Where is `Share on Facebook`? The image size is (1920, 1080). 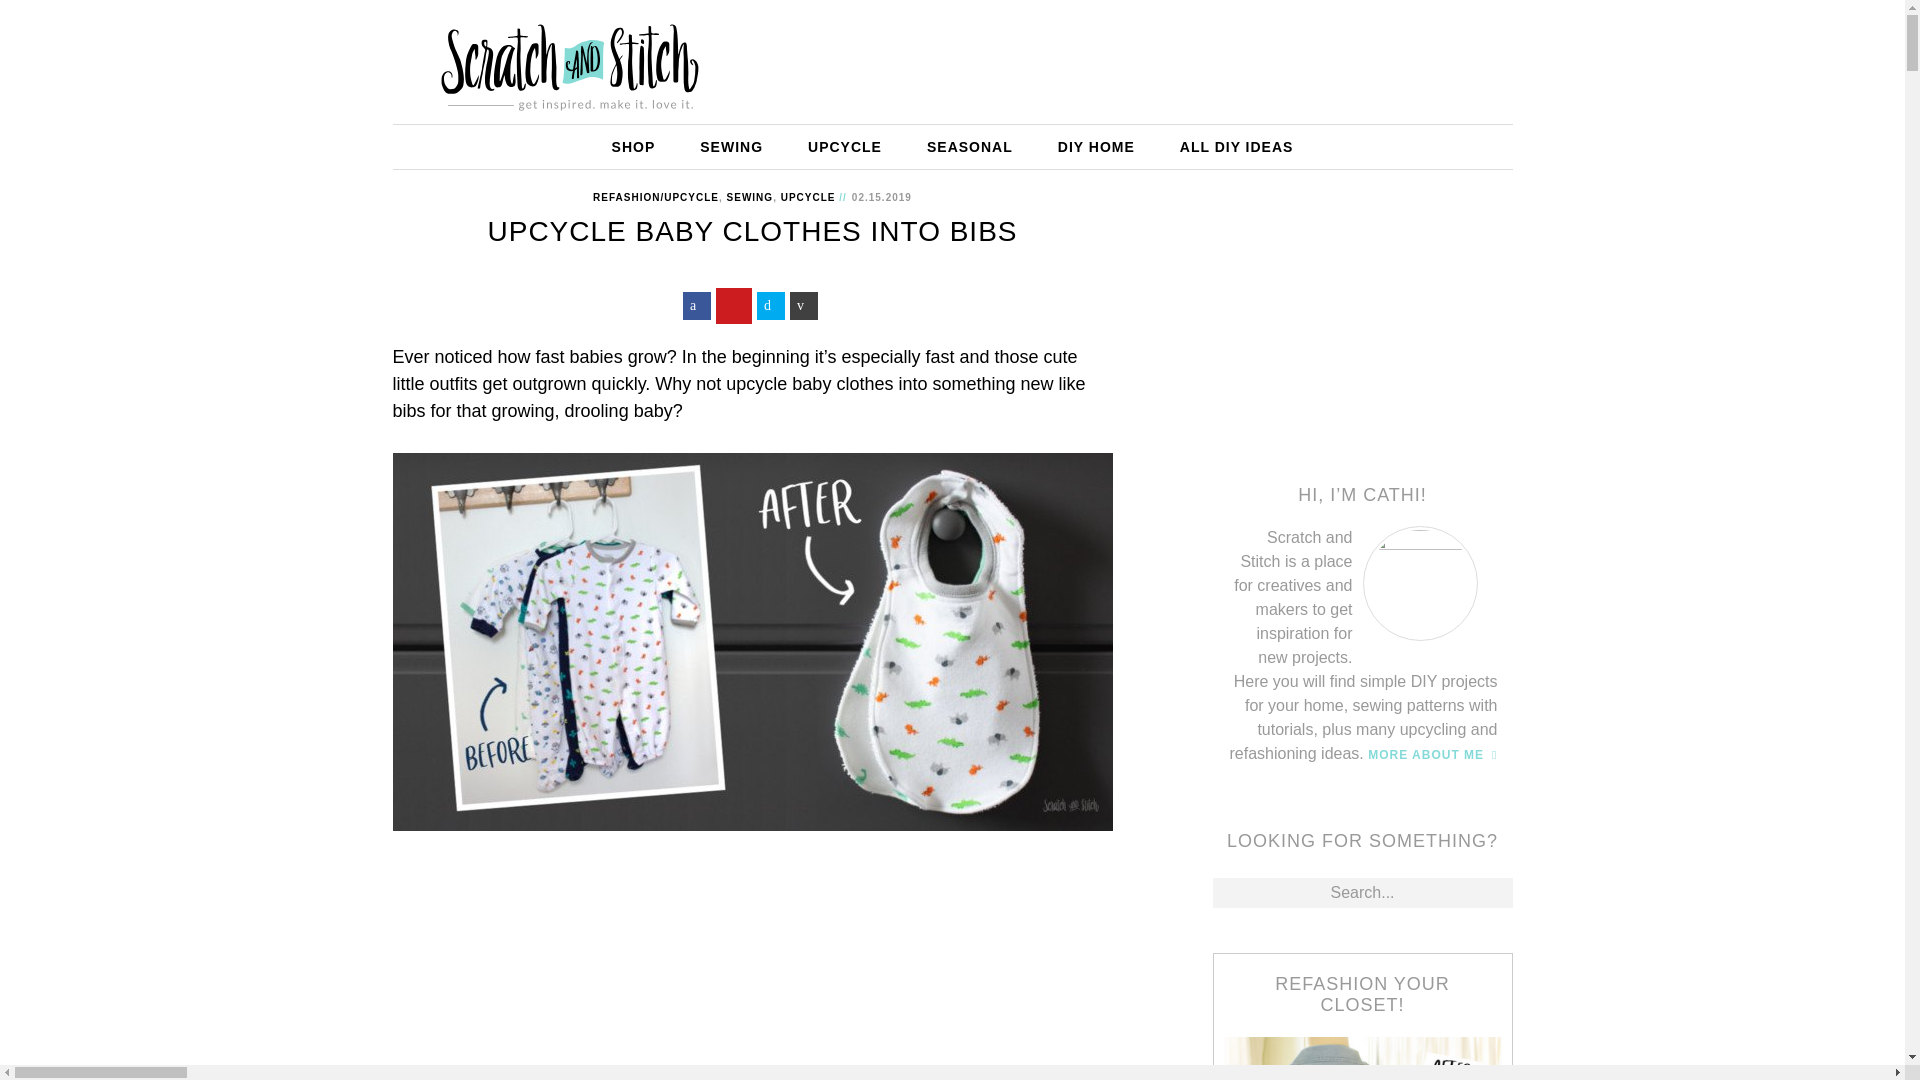
Share on Facebook is located at coordinates (696, 305).